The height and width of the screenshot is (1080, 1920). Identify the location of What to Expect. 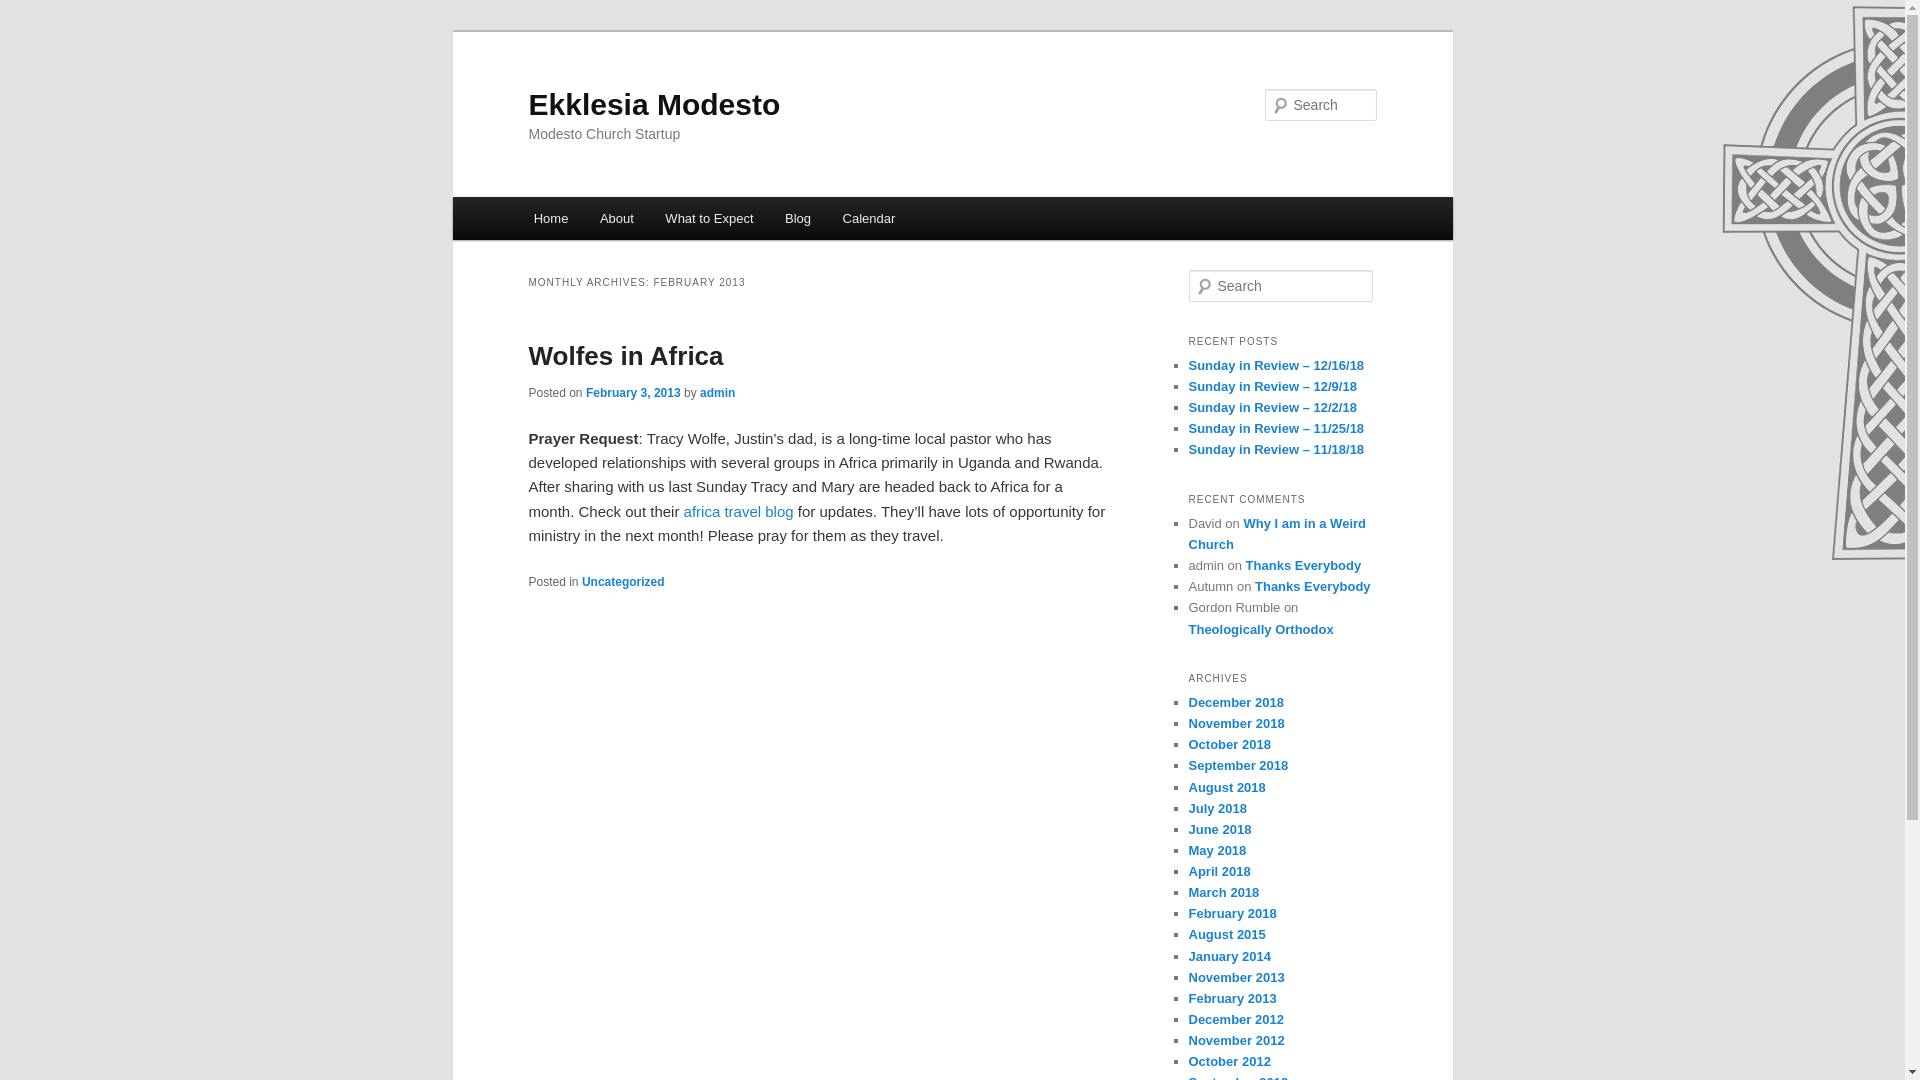
(710, 218).